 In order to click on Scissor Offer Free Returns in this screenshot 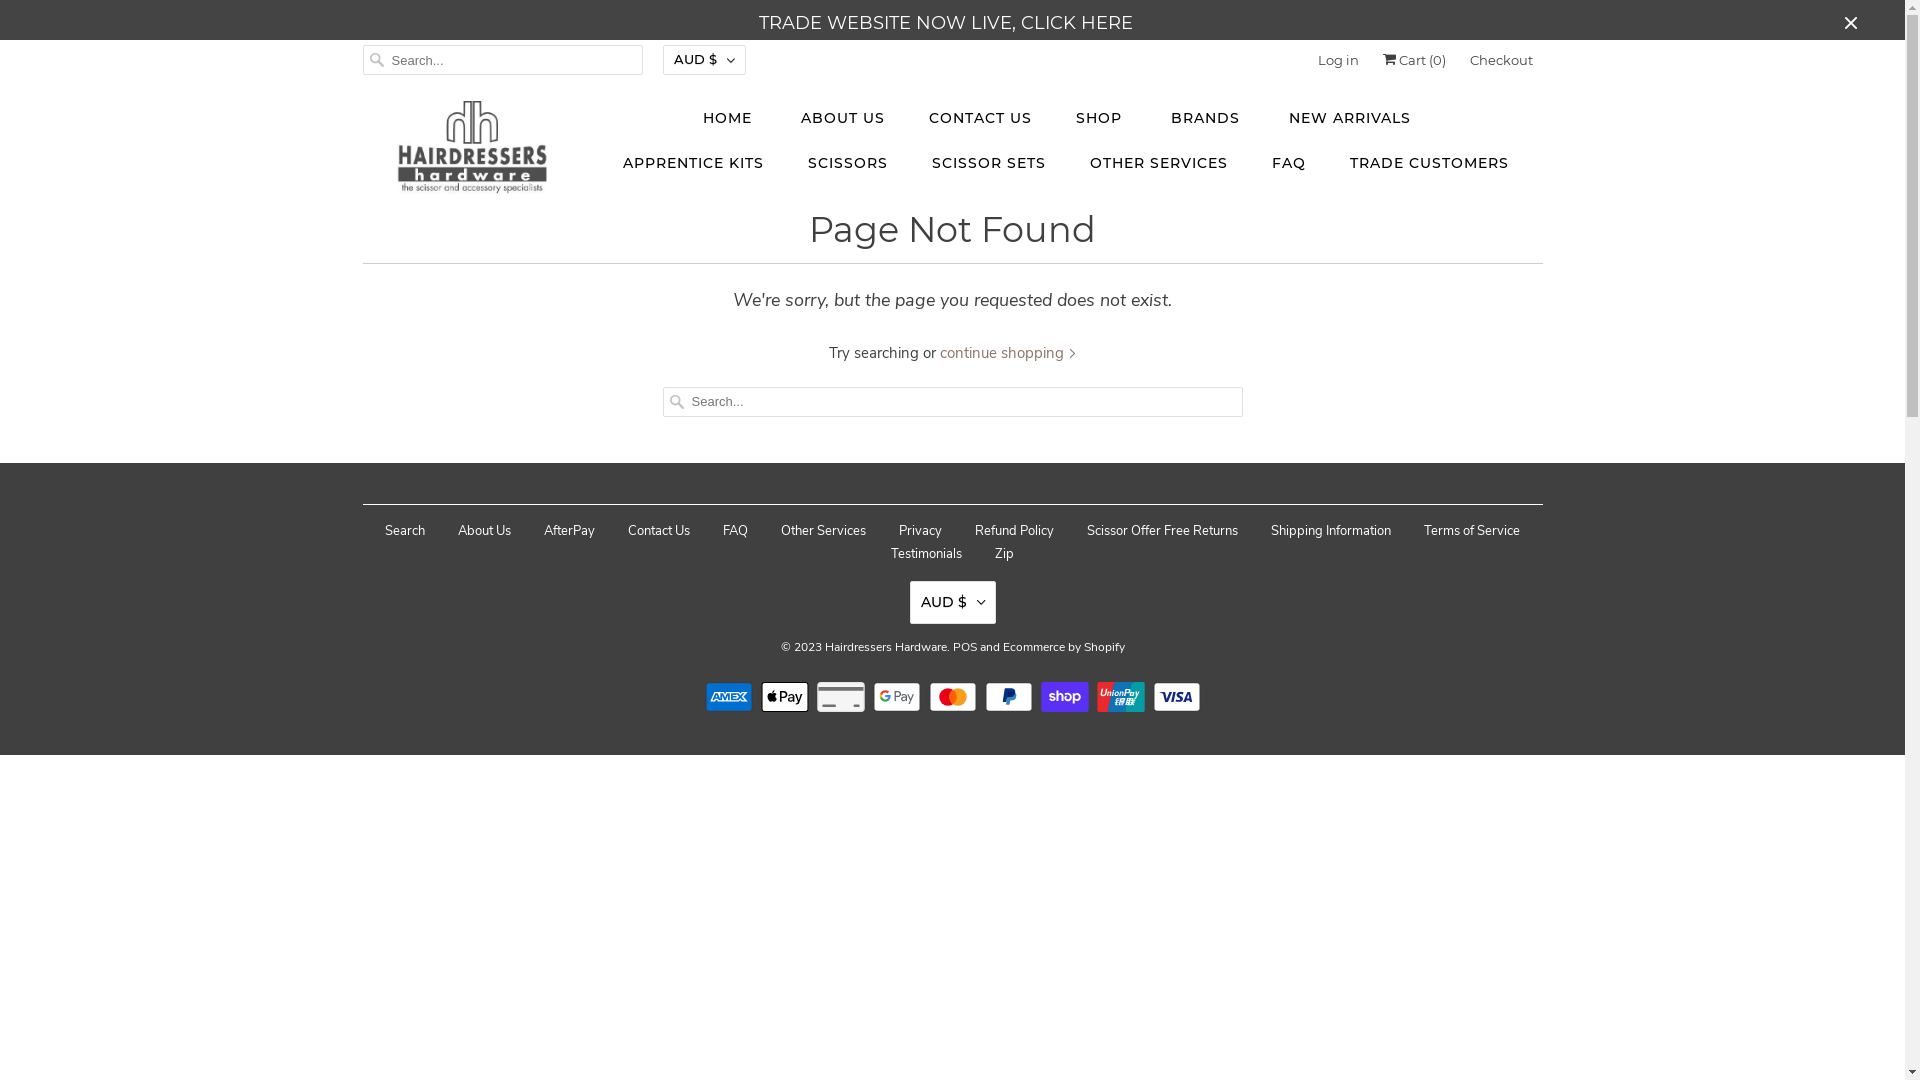, I will do `click(1162, 531)`.